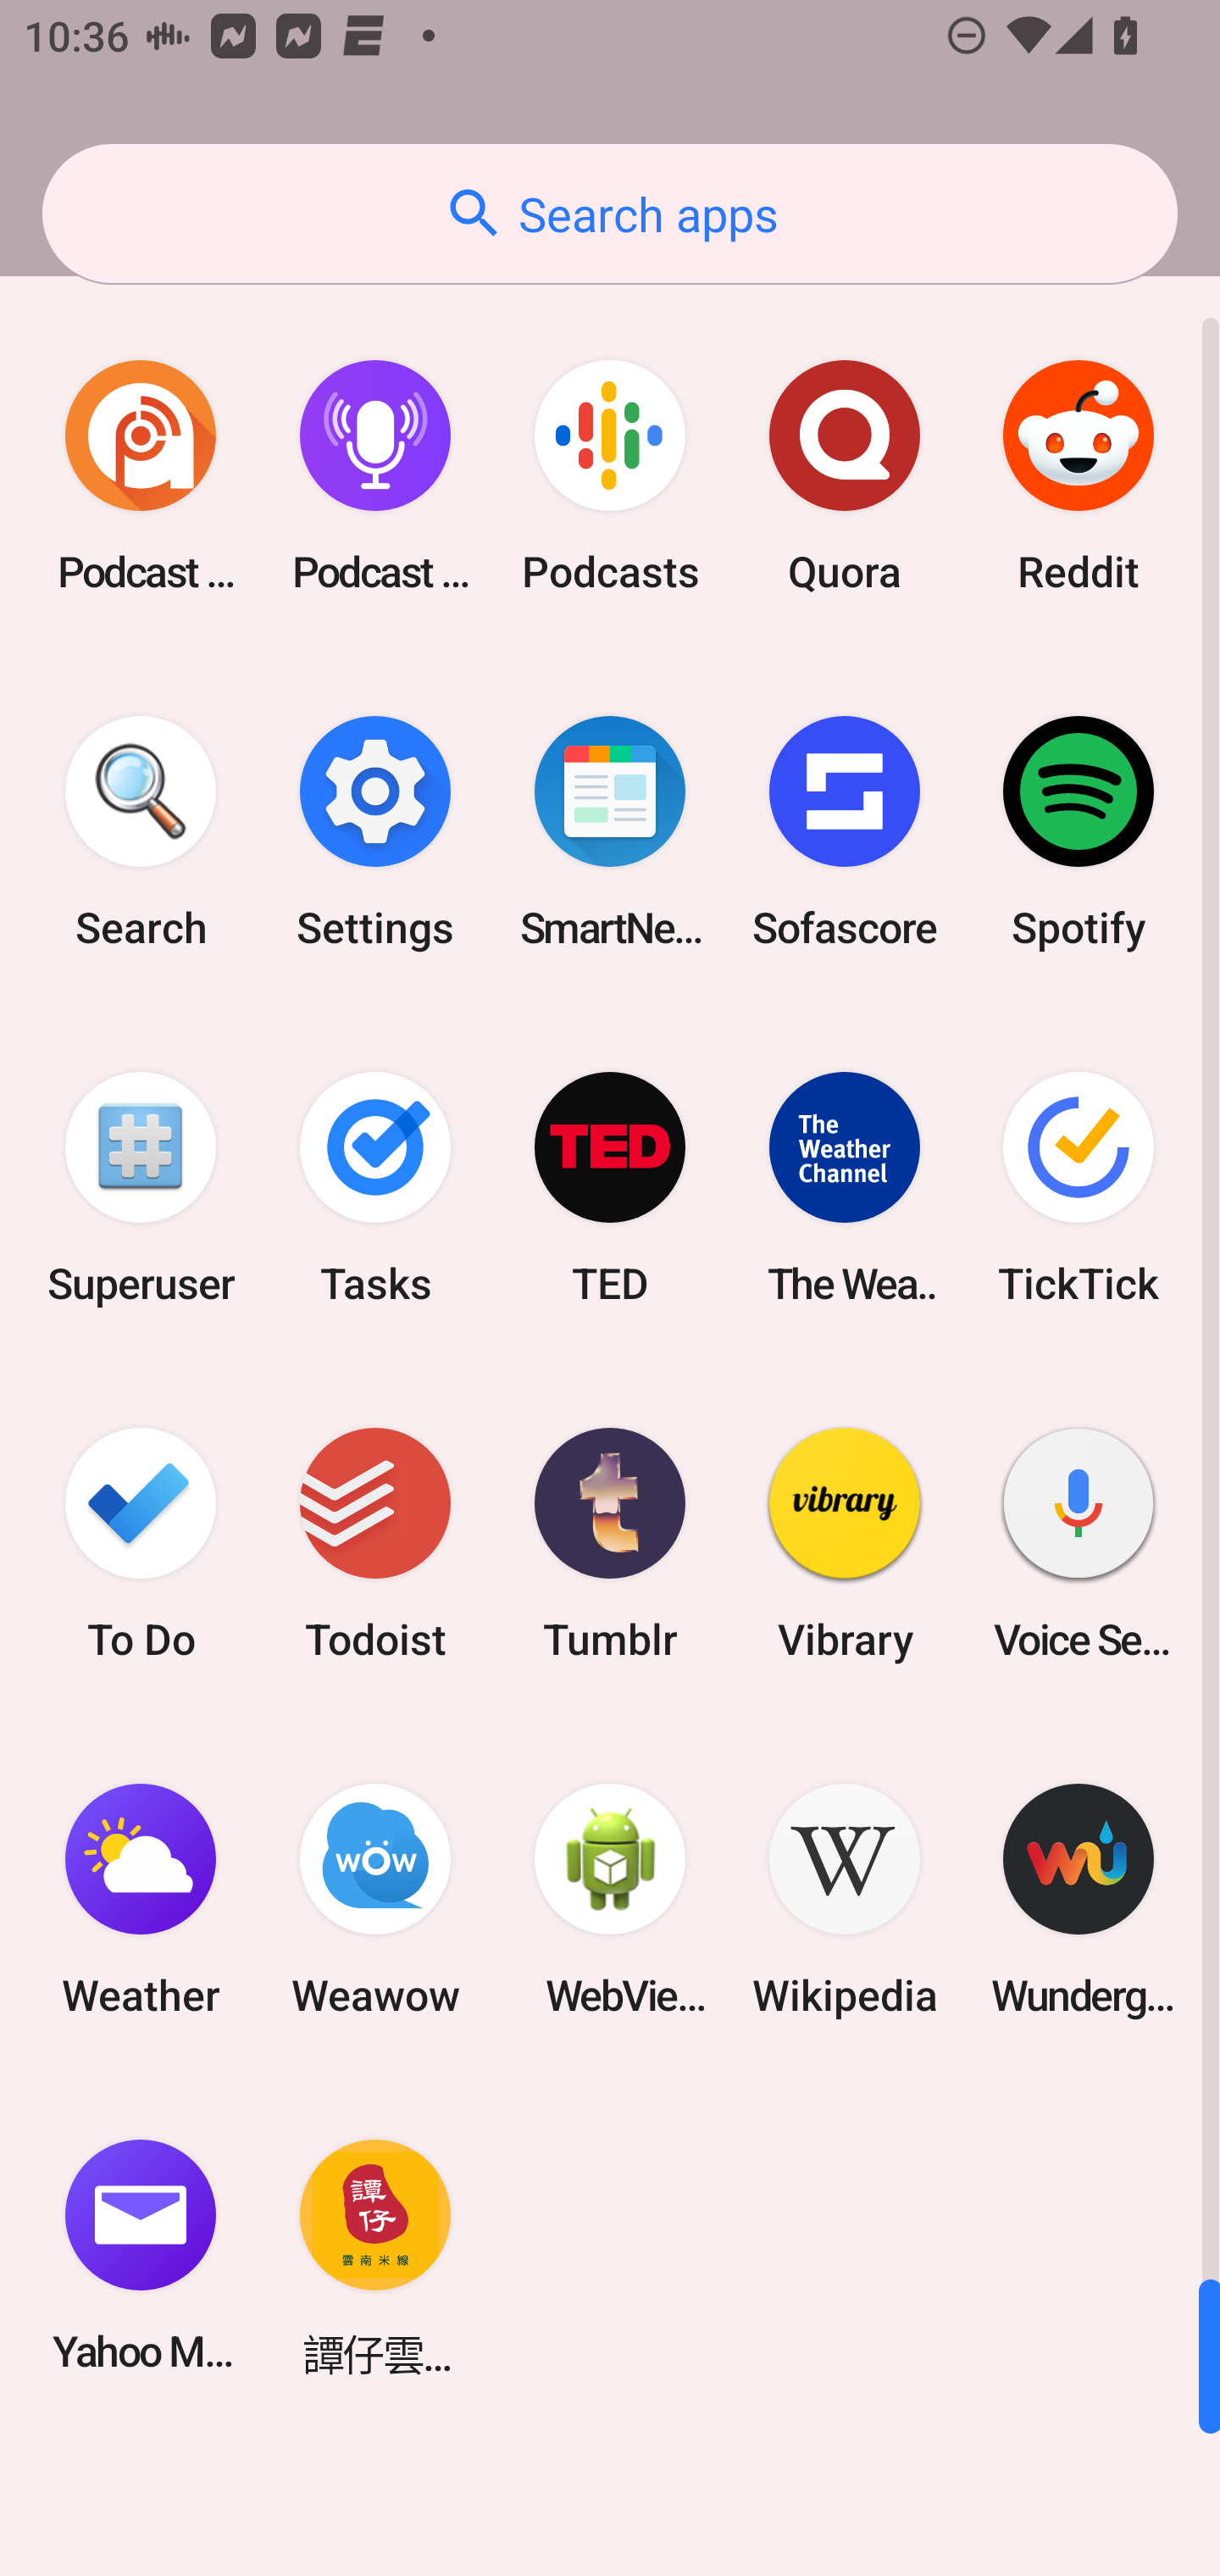  Describe the element at coordinates (375, 2256) in the screenshot. I see `譚仔雲南米線` at that location.